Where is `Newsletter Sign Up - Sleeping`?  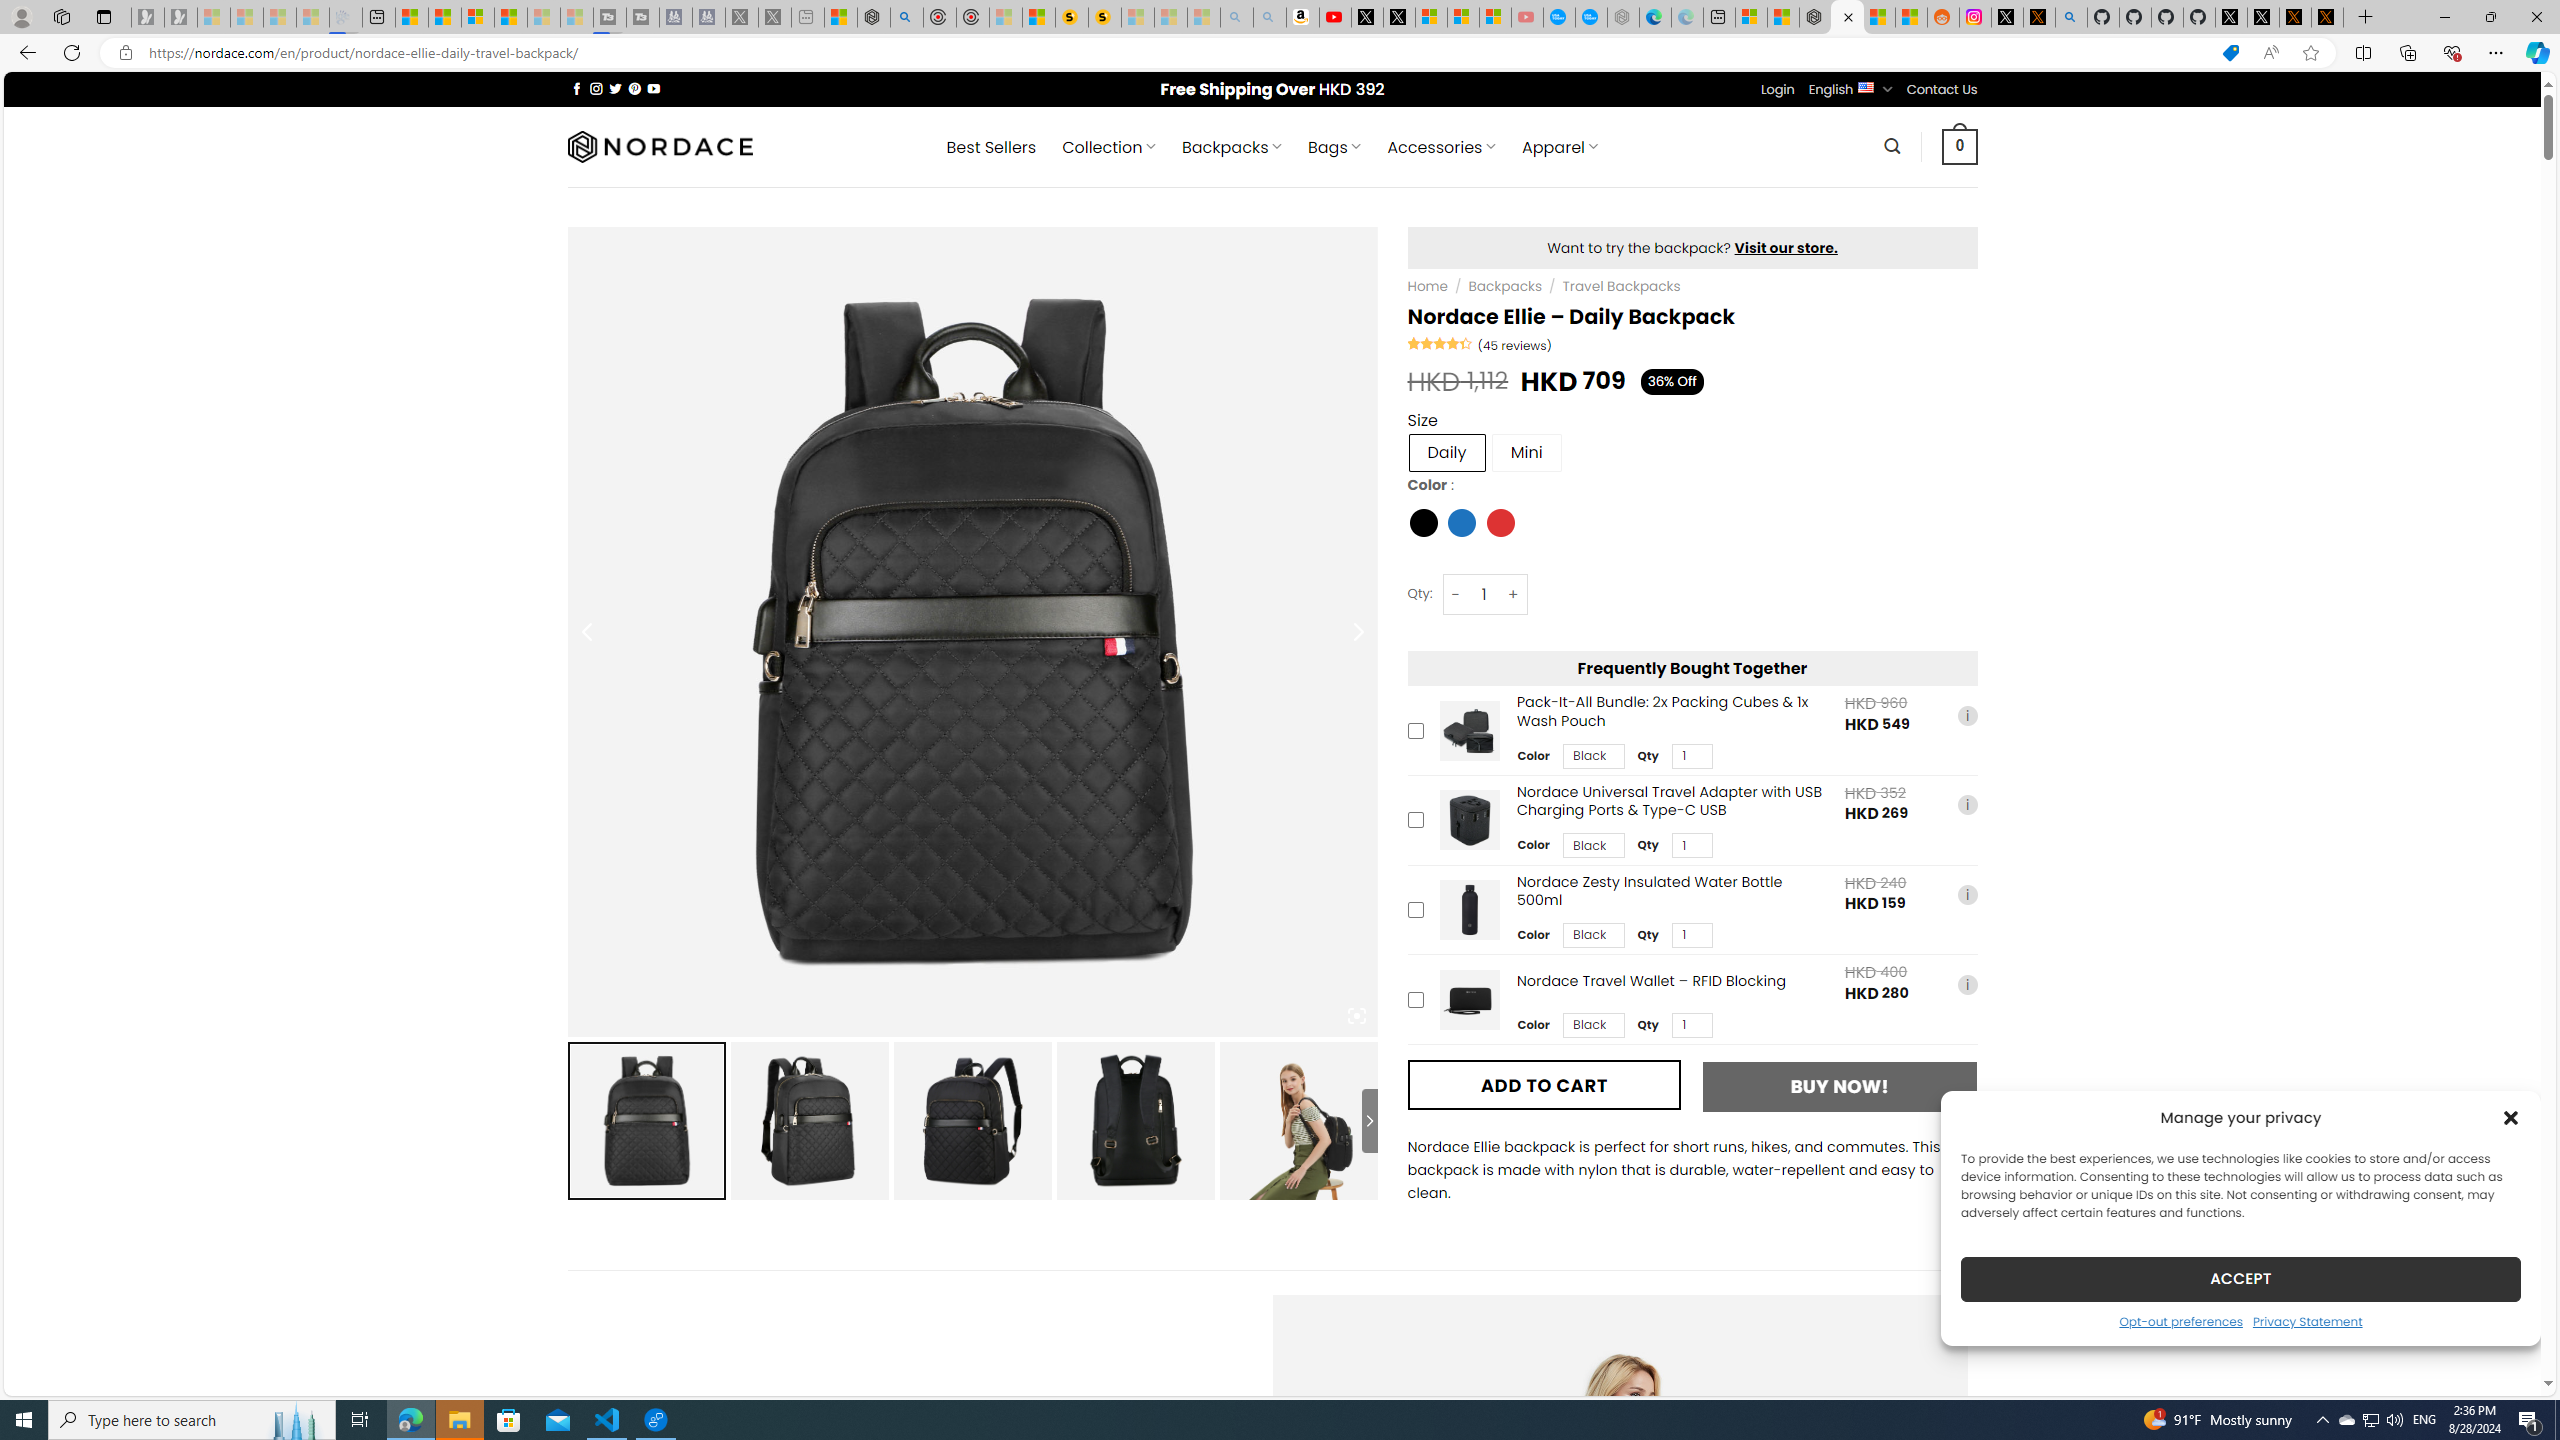
Newsletter Sign Up - Sleeping is located at coordinates (180, 17).